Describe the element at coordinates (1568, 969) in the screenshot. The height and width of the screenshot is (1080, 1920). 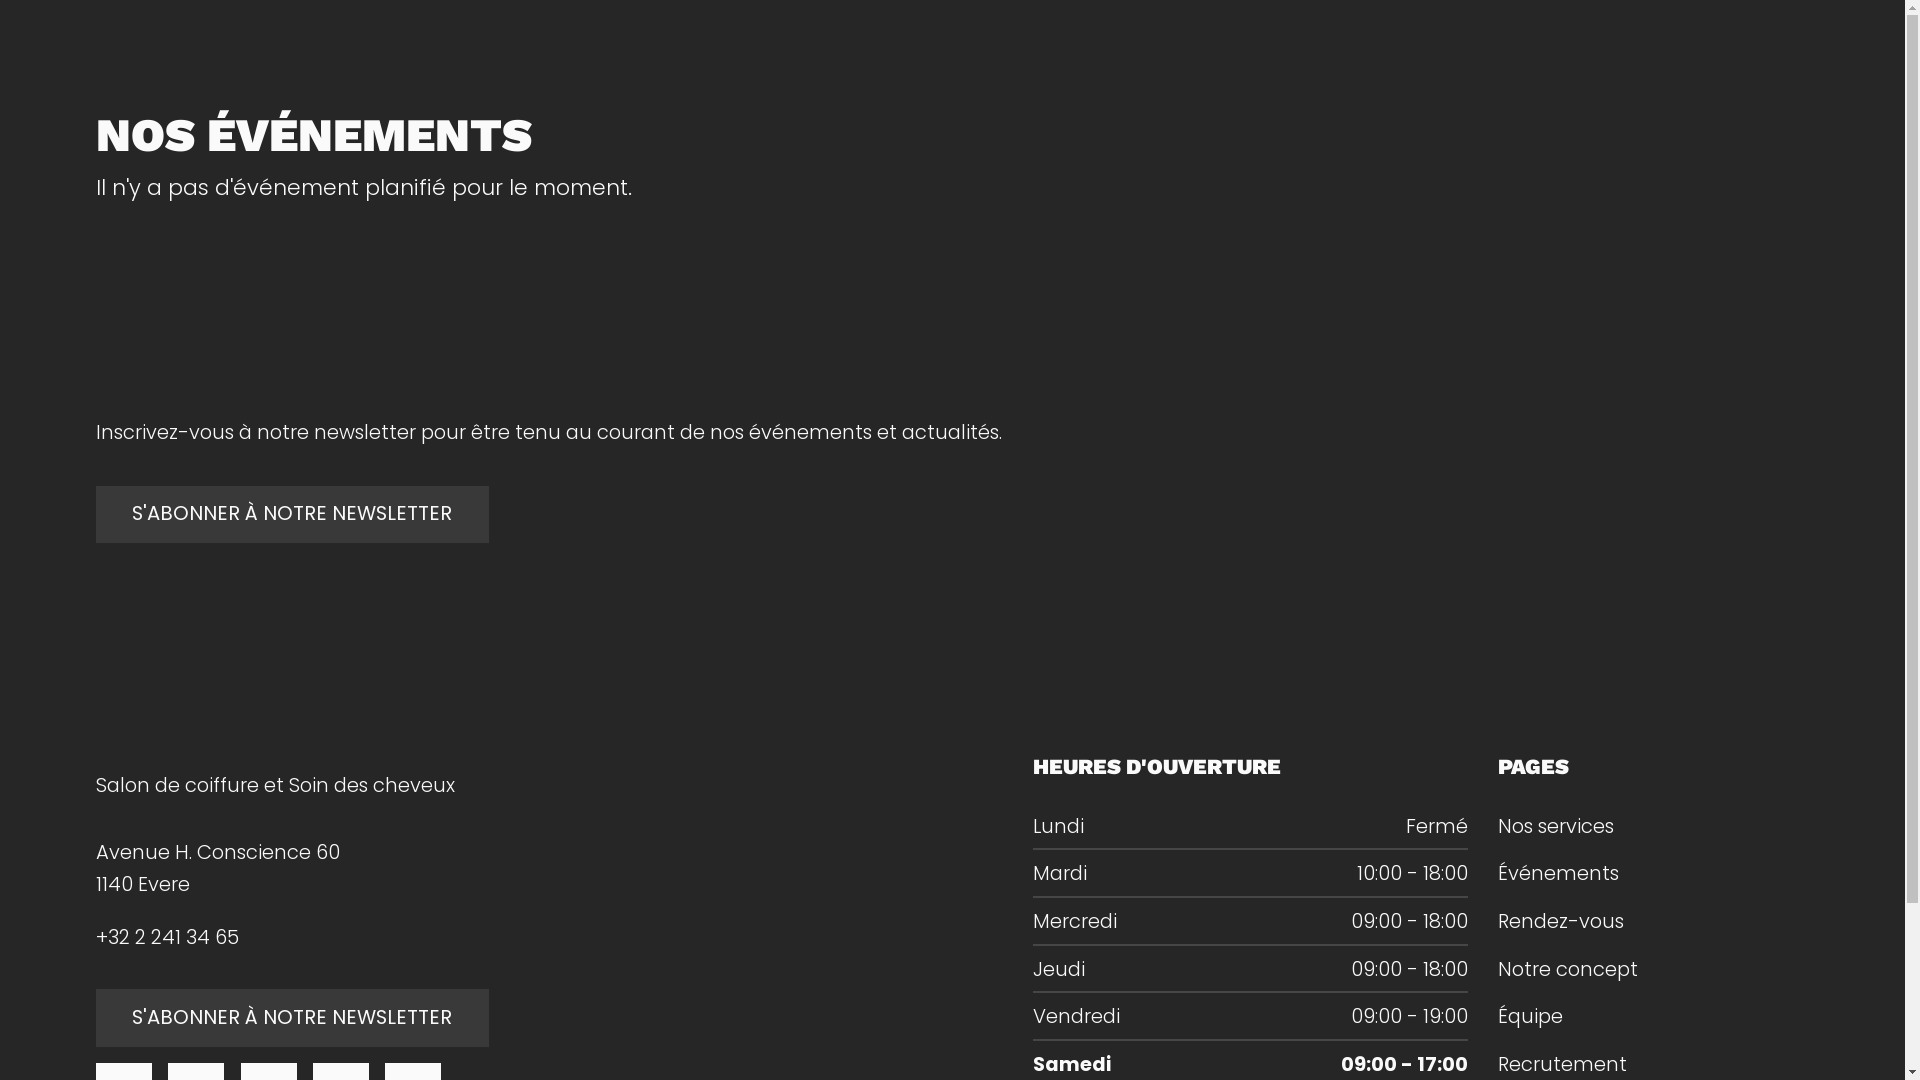
I see `Notre concept` at that location.